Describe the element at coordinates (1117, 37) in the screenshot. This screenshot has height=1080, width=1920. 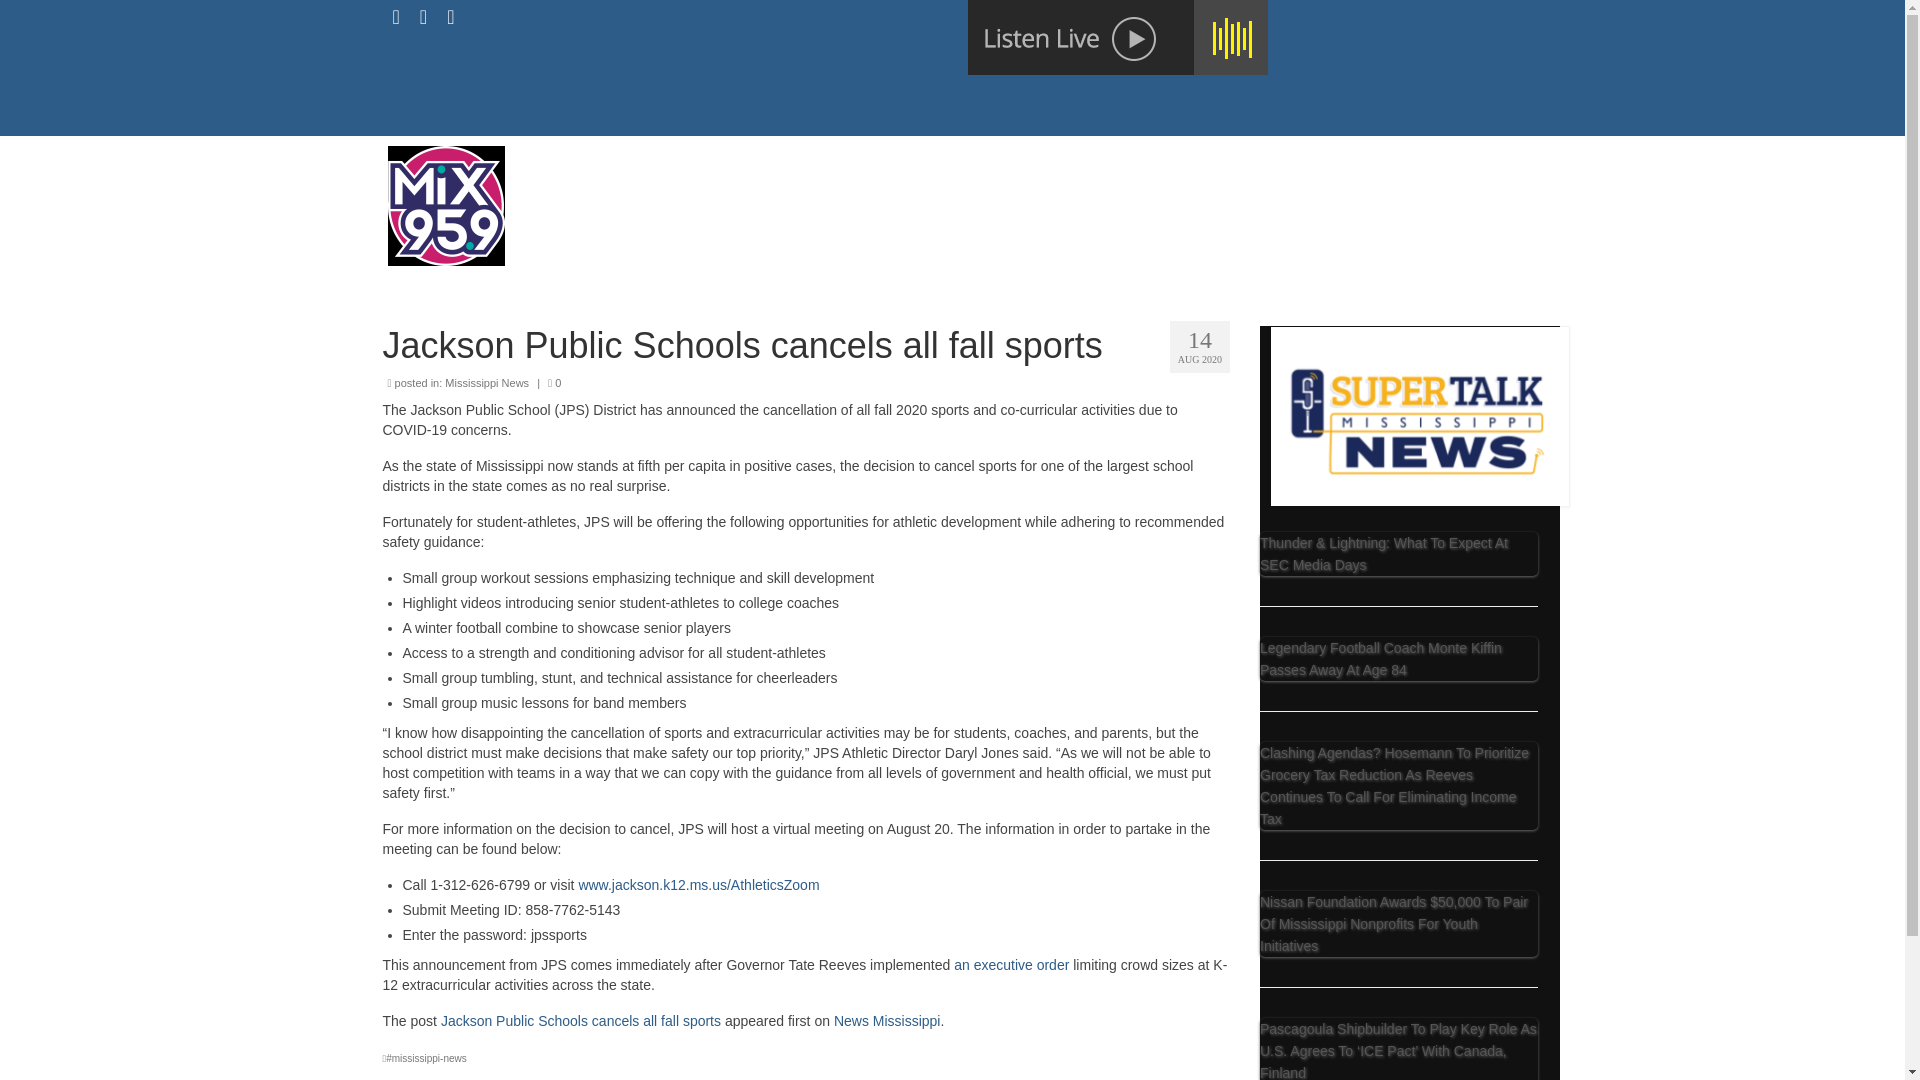
I see `Listen Live` at that location.